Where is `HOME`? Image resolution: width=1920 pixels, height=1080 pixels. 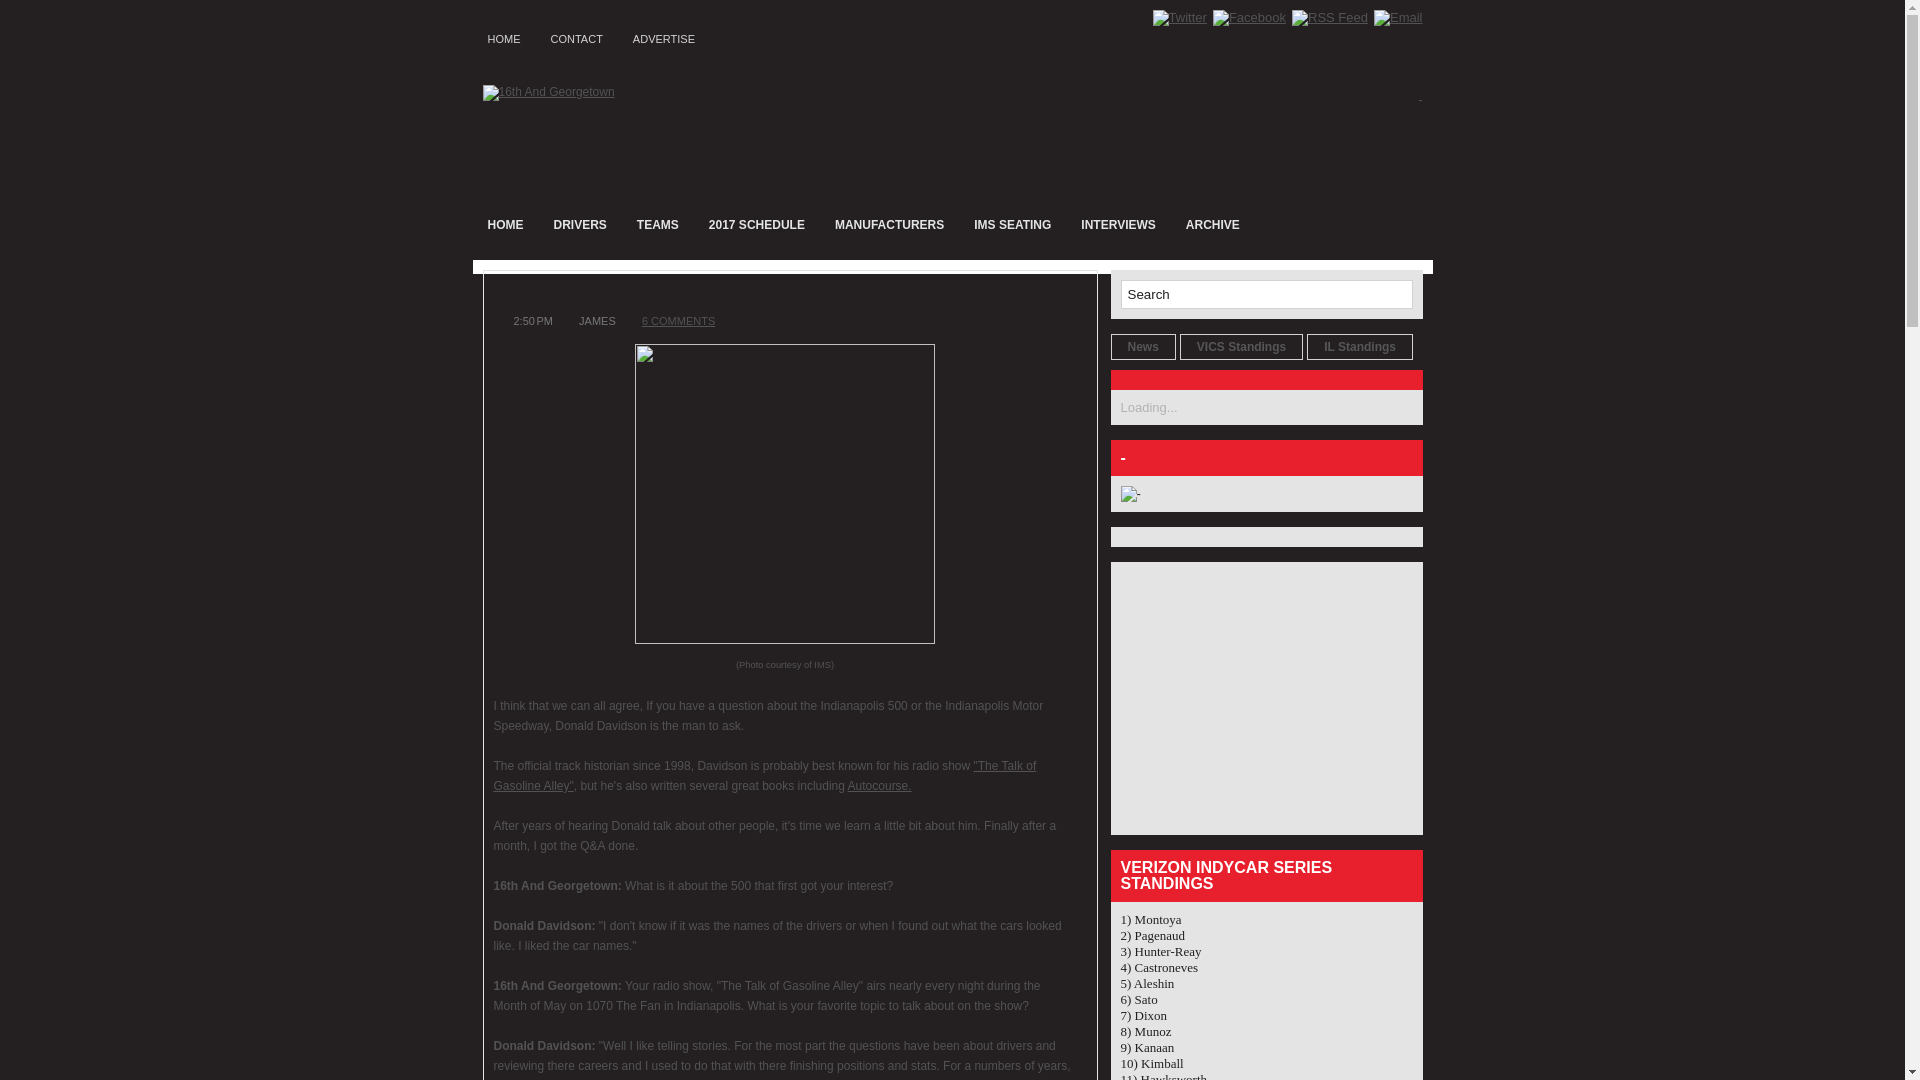 HOME is located at coordinates (505, 224).